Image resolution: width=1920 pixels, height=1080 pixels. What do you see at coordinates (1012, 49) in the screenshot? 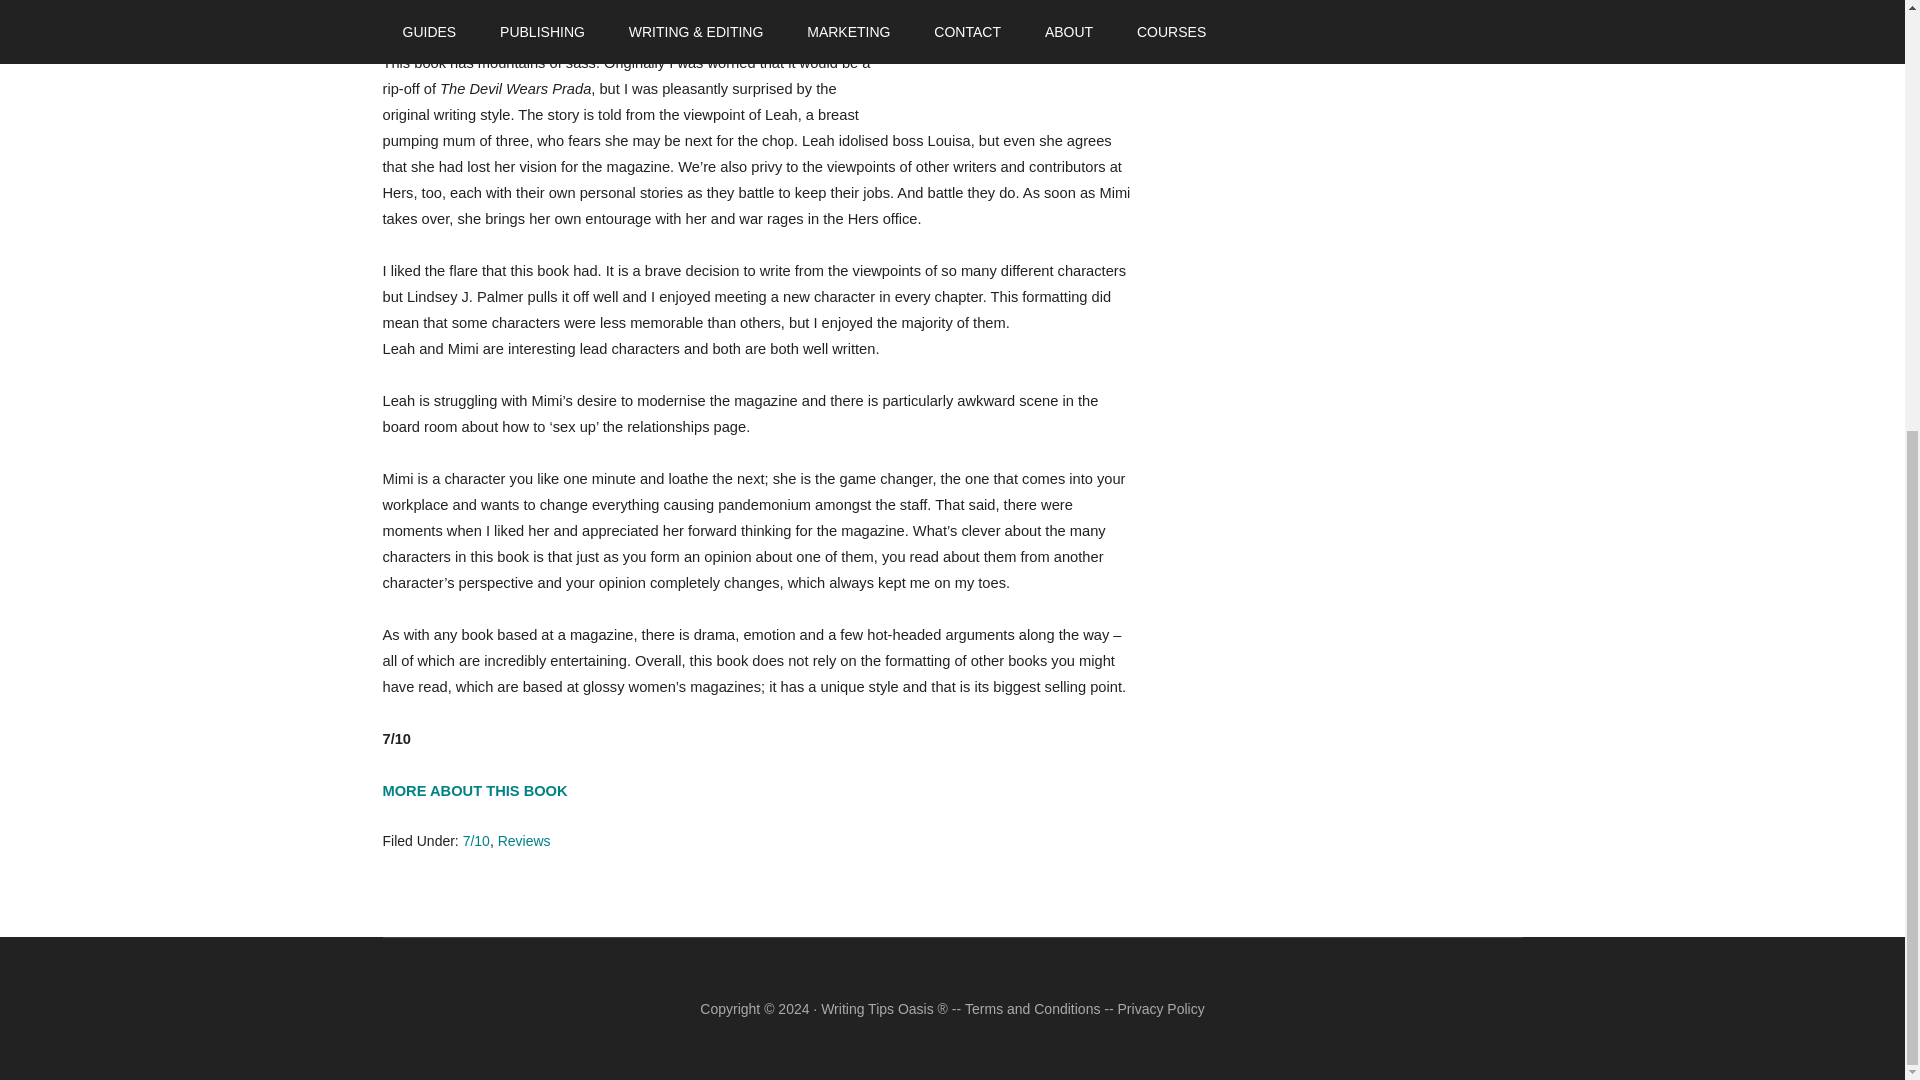
I see `Pretty in Ink by Lindsey J. Palmer` at bounding box center [1012, 49].